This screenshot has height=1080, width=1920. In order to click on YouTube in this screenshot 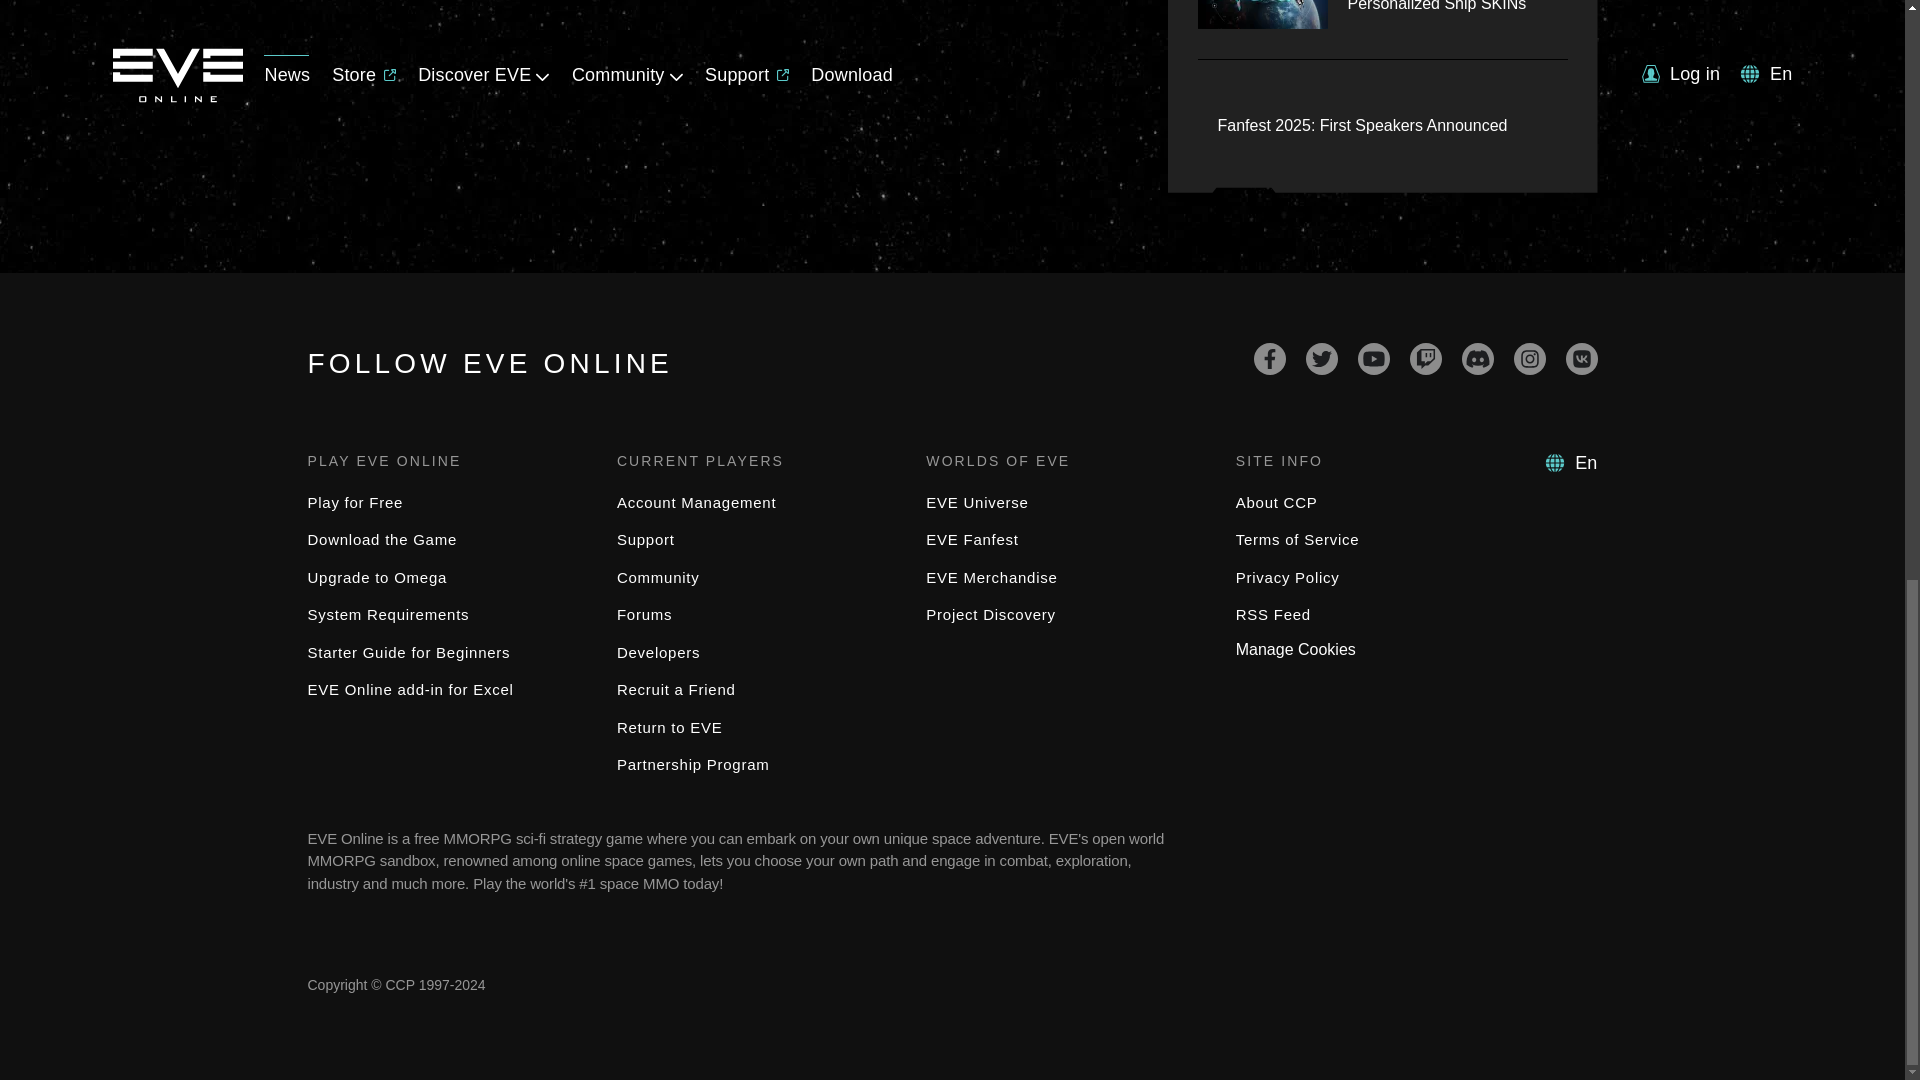, I will do `click(1374, 358)`.